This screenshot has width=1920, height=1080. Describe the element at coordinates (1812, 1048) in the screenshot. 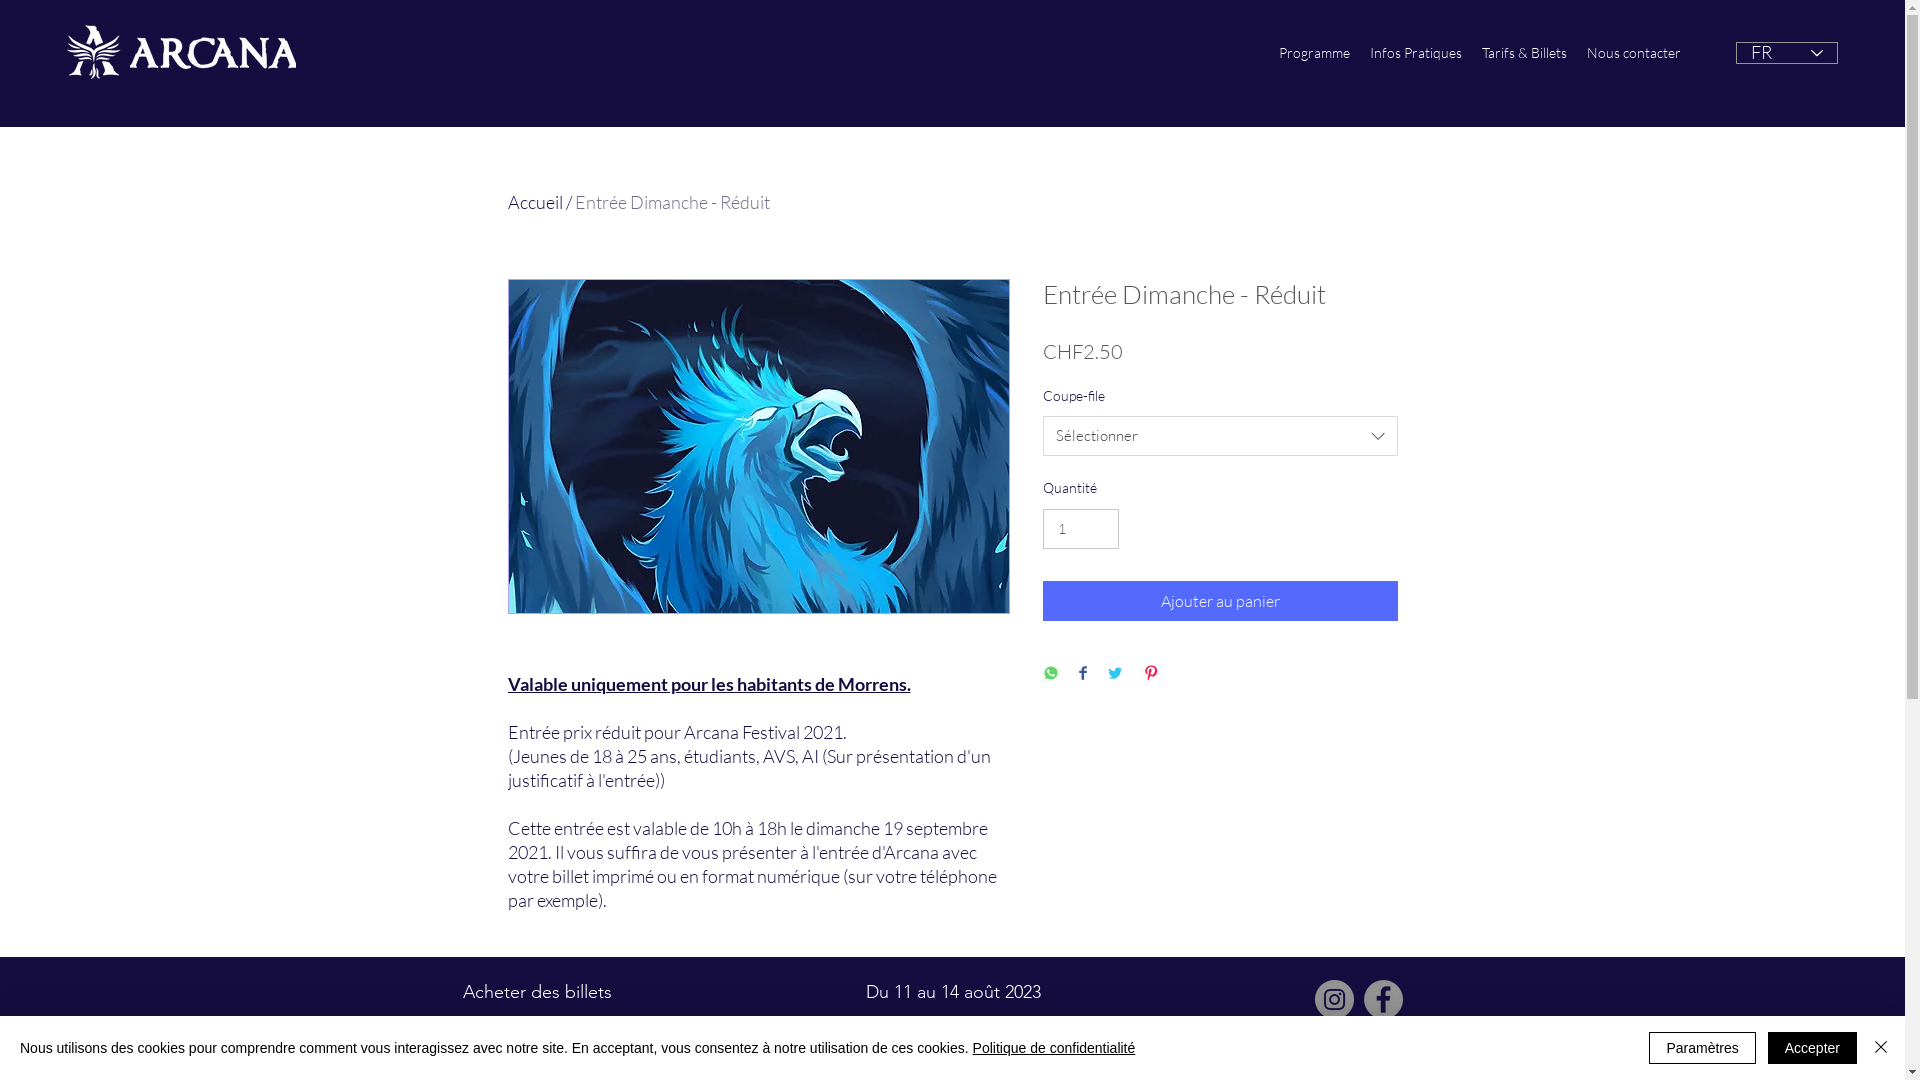

I see `Accepter` at that location.